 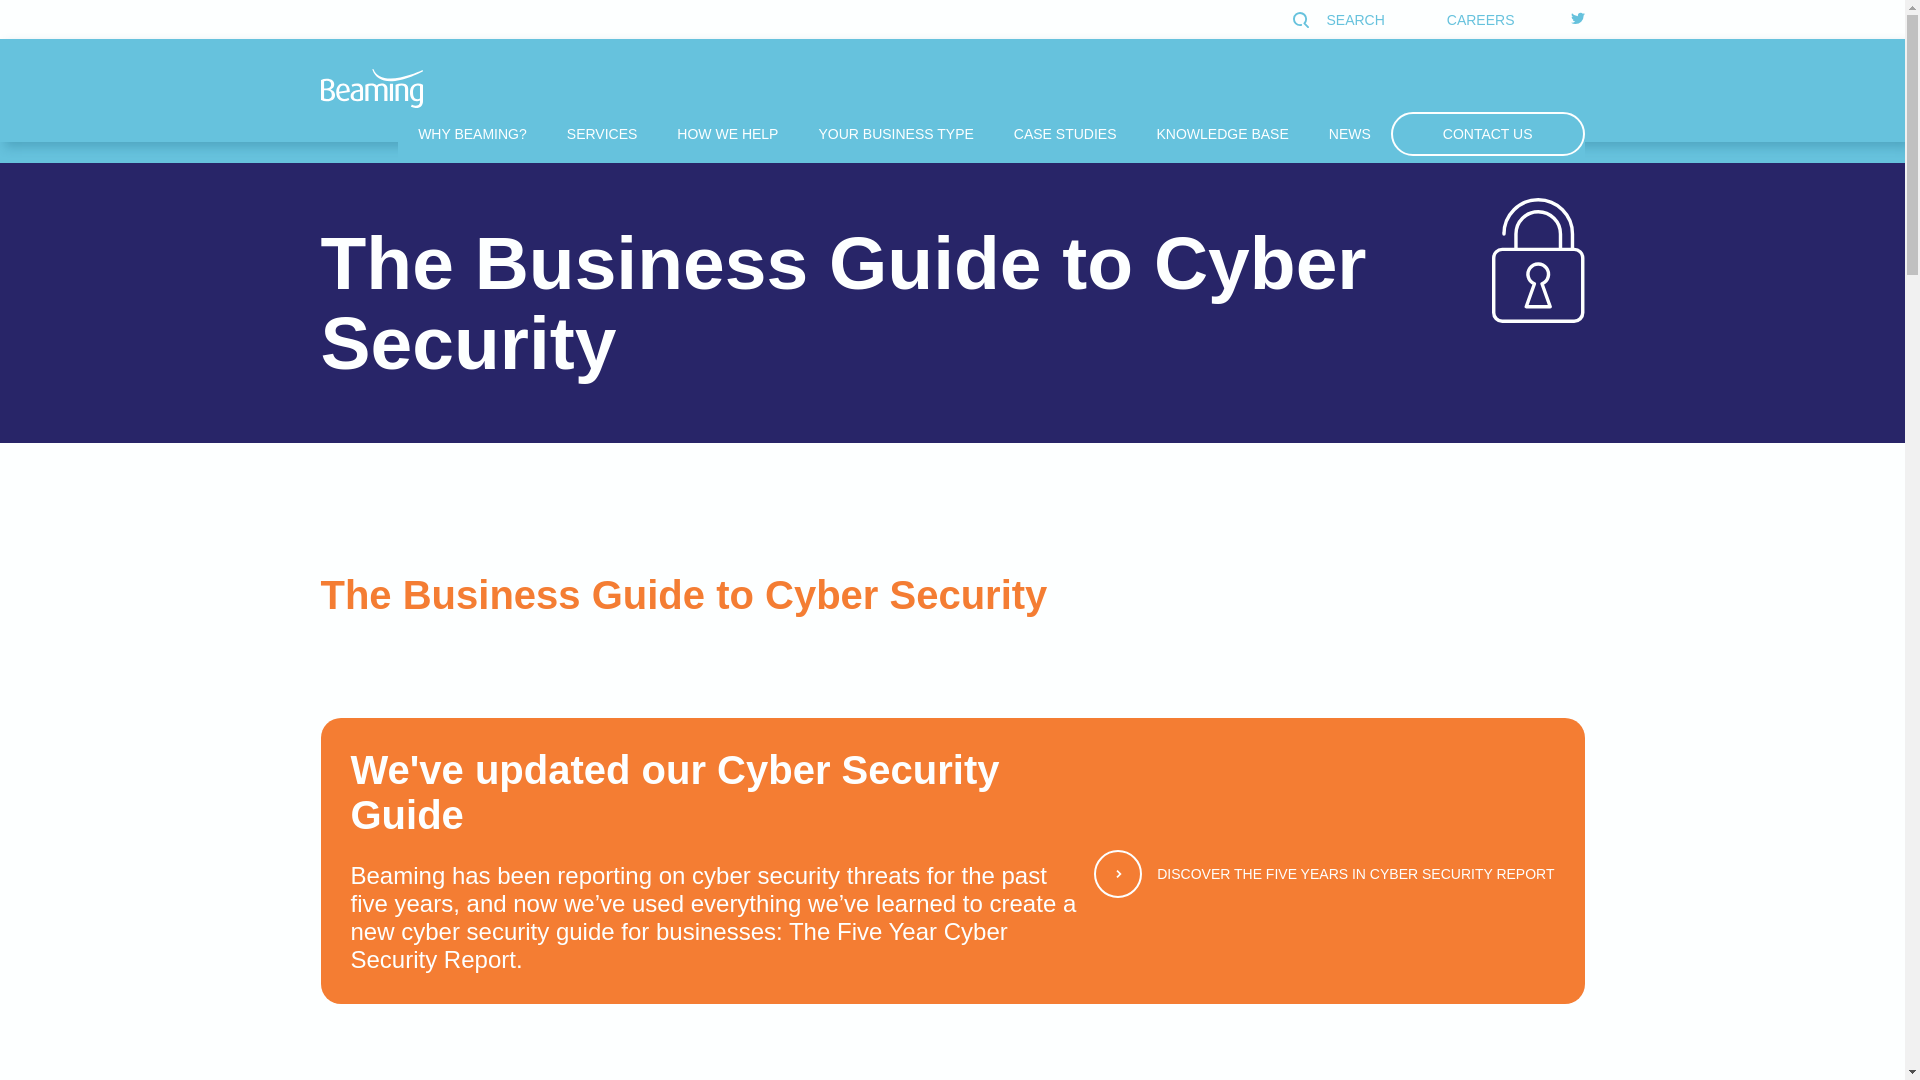 What do you see at coordinates (1480, 20) in the screenshot?
I see `CAREERS` at bounding box center [1480, 20].